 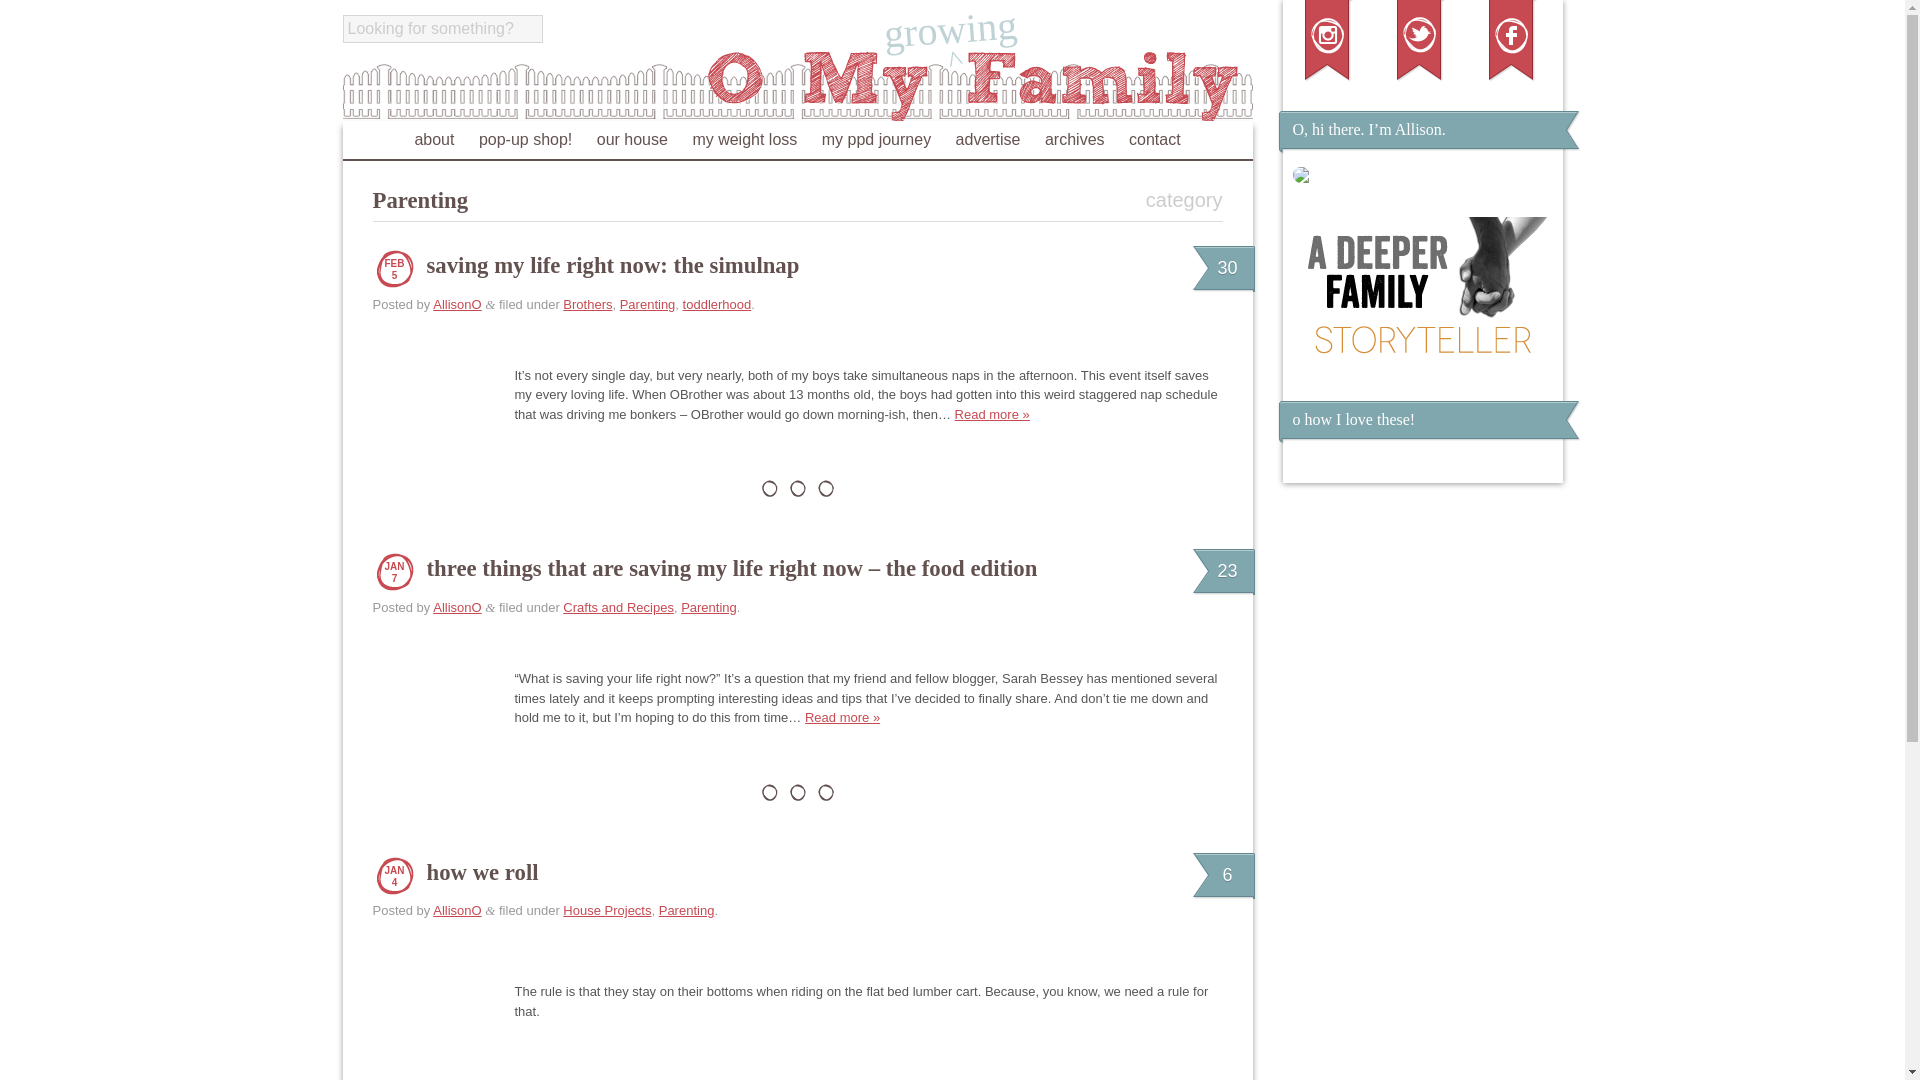 What do you see at coordinates (482, 872) in the screenshot?
I see `how we roll` at bounding box center [482, 872].